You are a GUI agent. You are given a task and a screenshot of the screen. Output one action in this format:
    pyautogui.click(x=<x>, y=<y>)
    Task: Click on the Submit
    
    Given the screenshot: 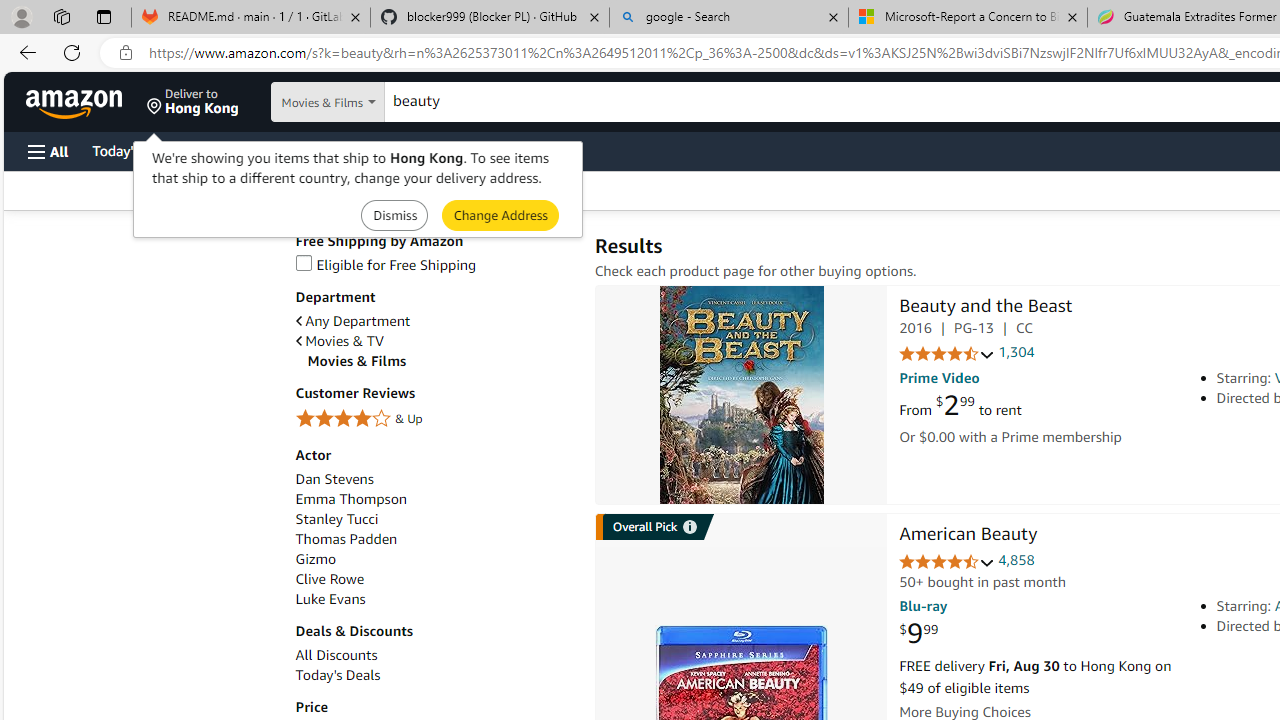 What is the action you would take?
    pyautogui.click(x=500, y=214)
    